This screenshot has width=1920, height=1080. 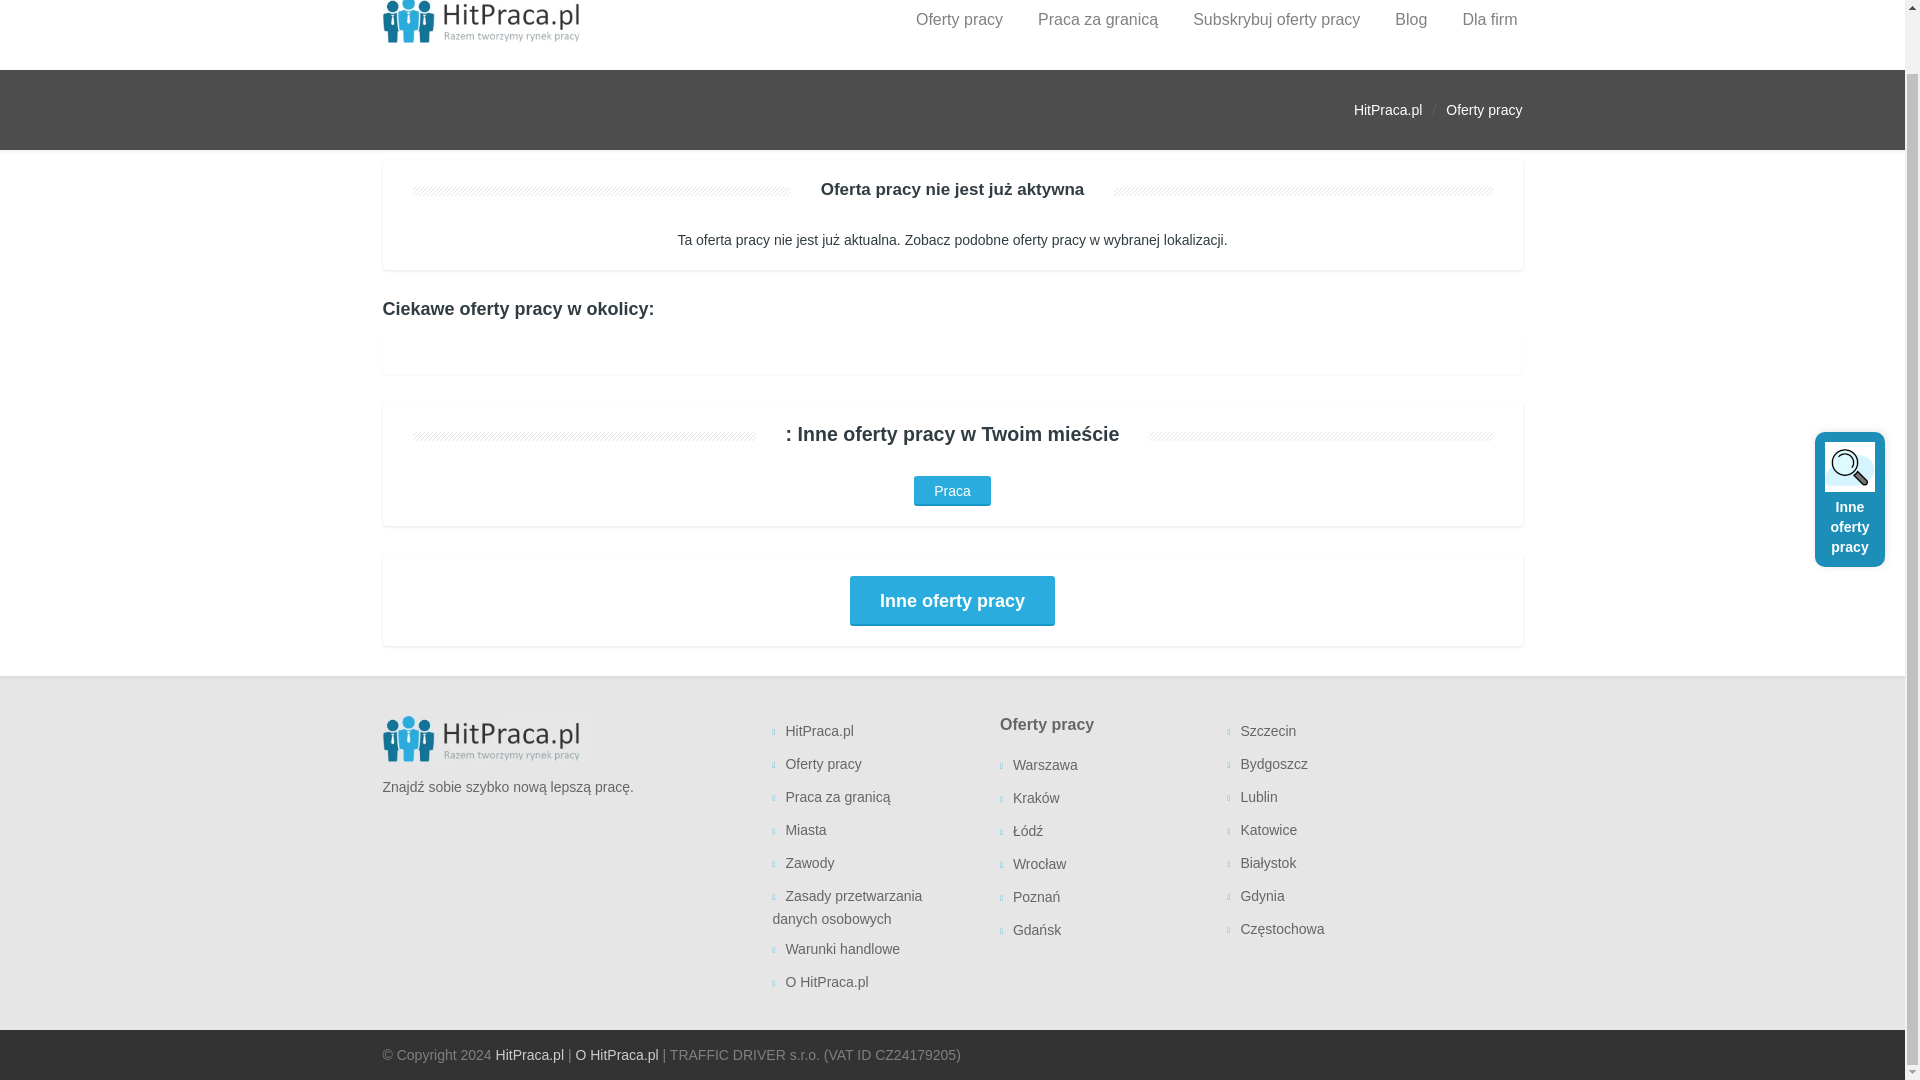 I want to click on Zawody Oferty pracy, so click(x=870, y=864).